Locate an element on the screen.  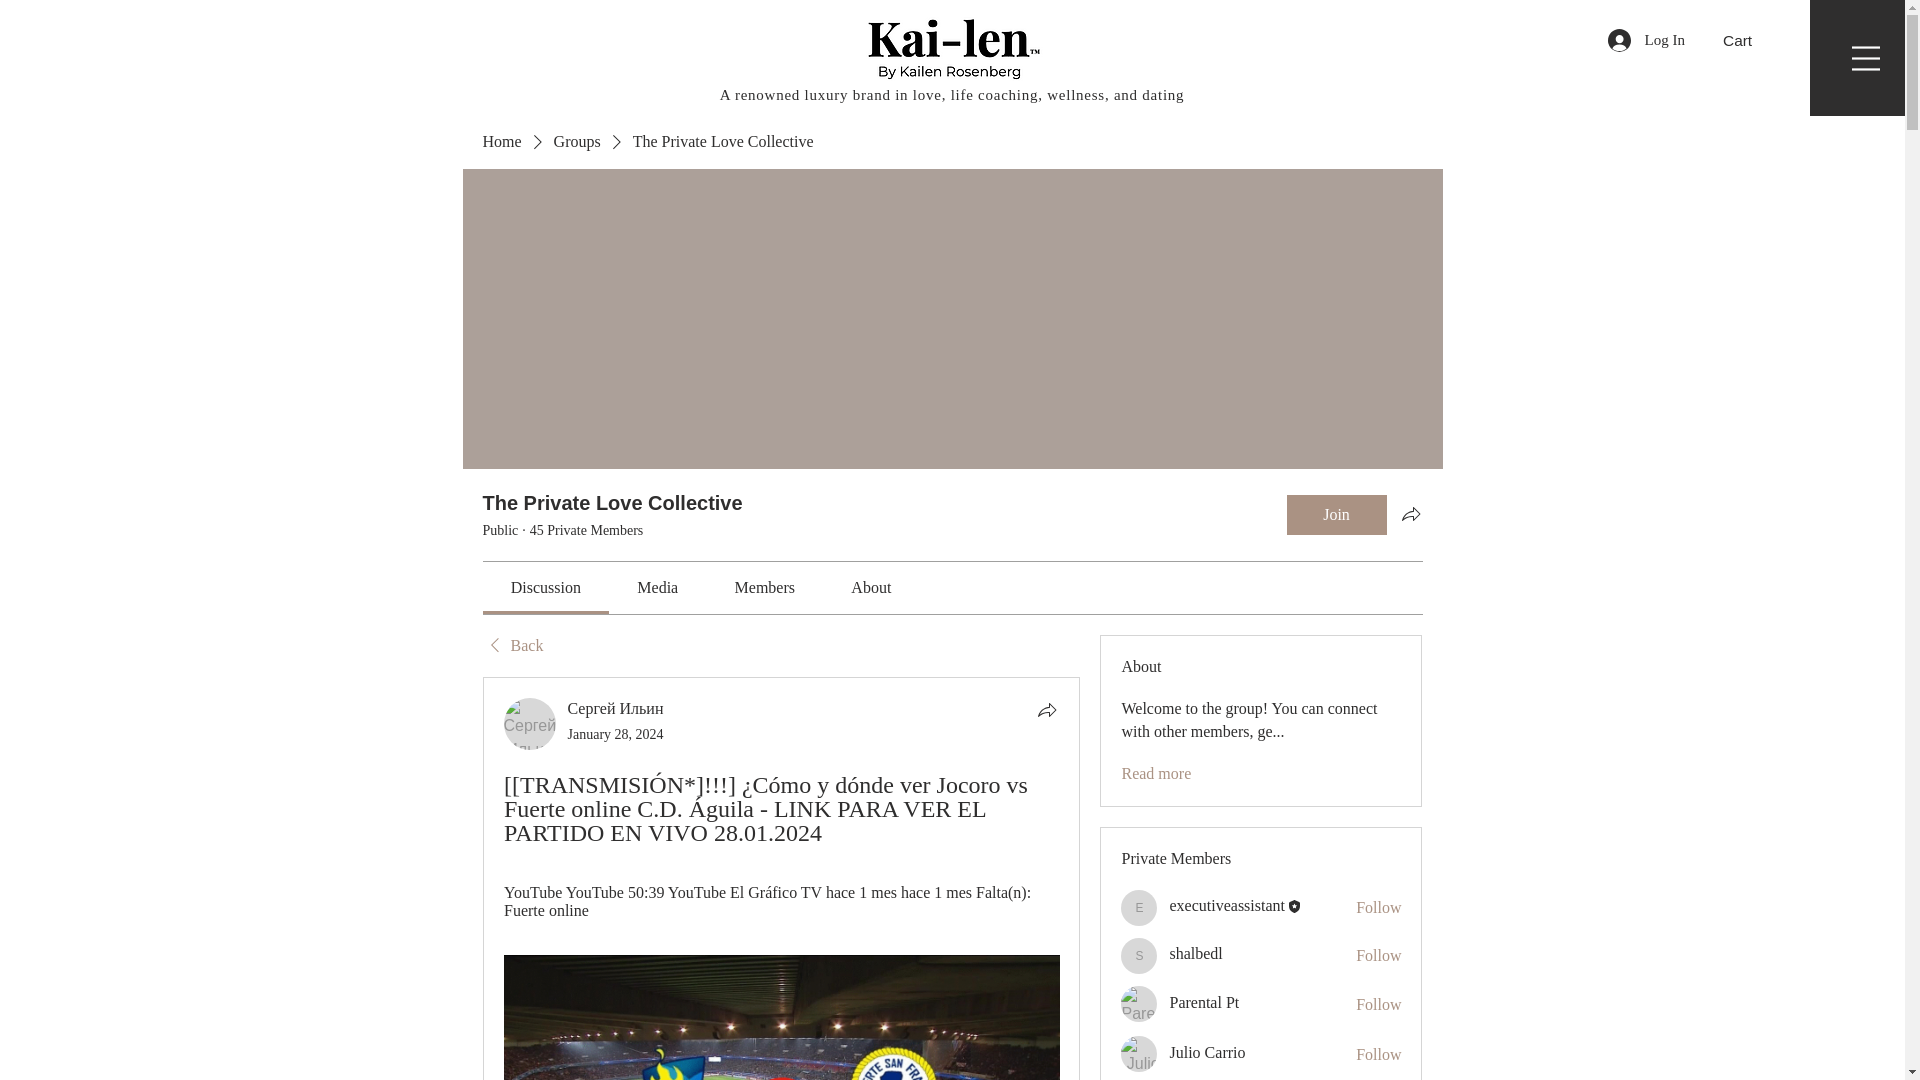
Follow is located at coordinates (1378, 1004).